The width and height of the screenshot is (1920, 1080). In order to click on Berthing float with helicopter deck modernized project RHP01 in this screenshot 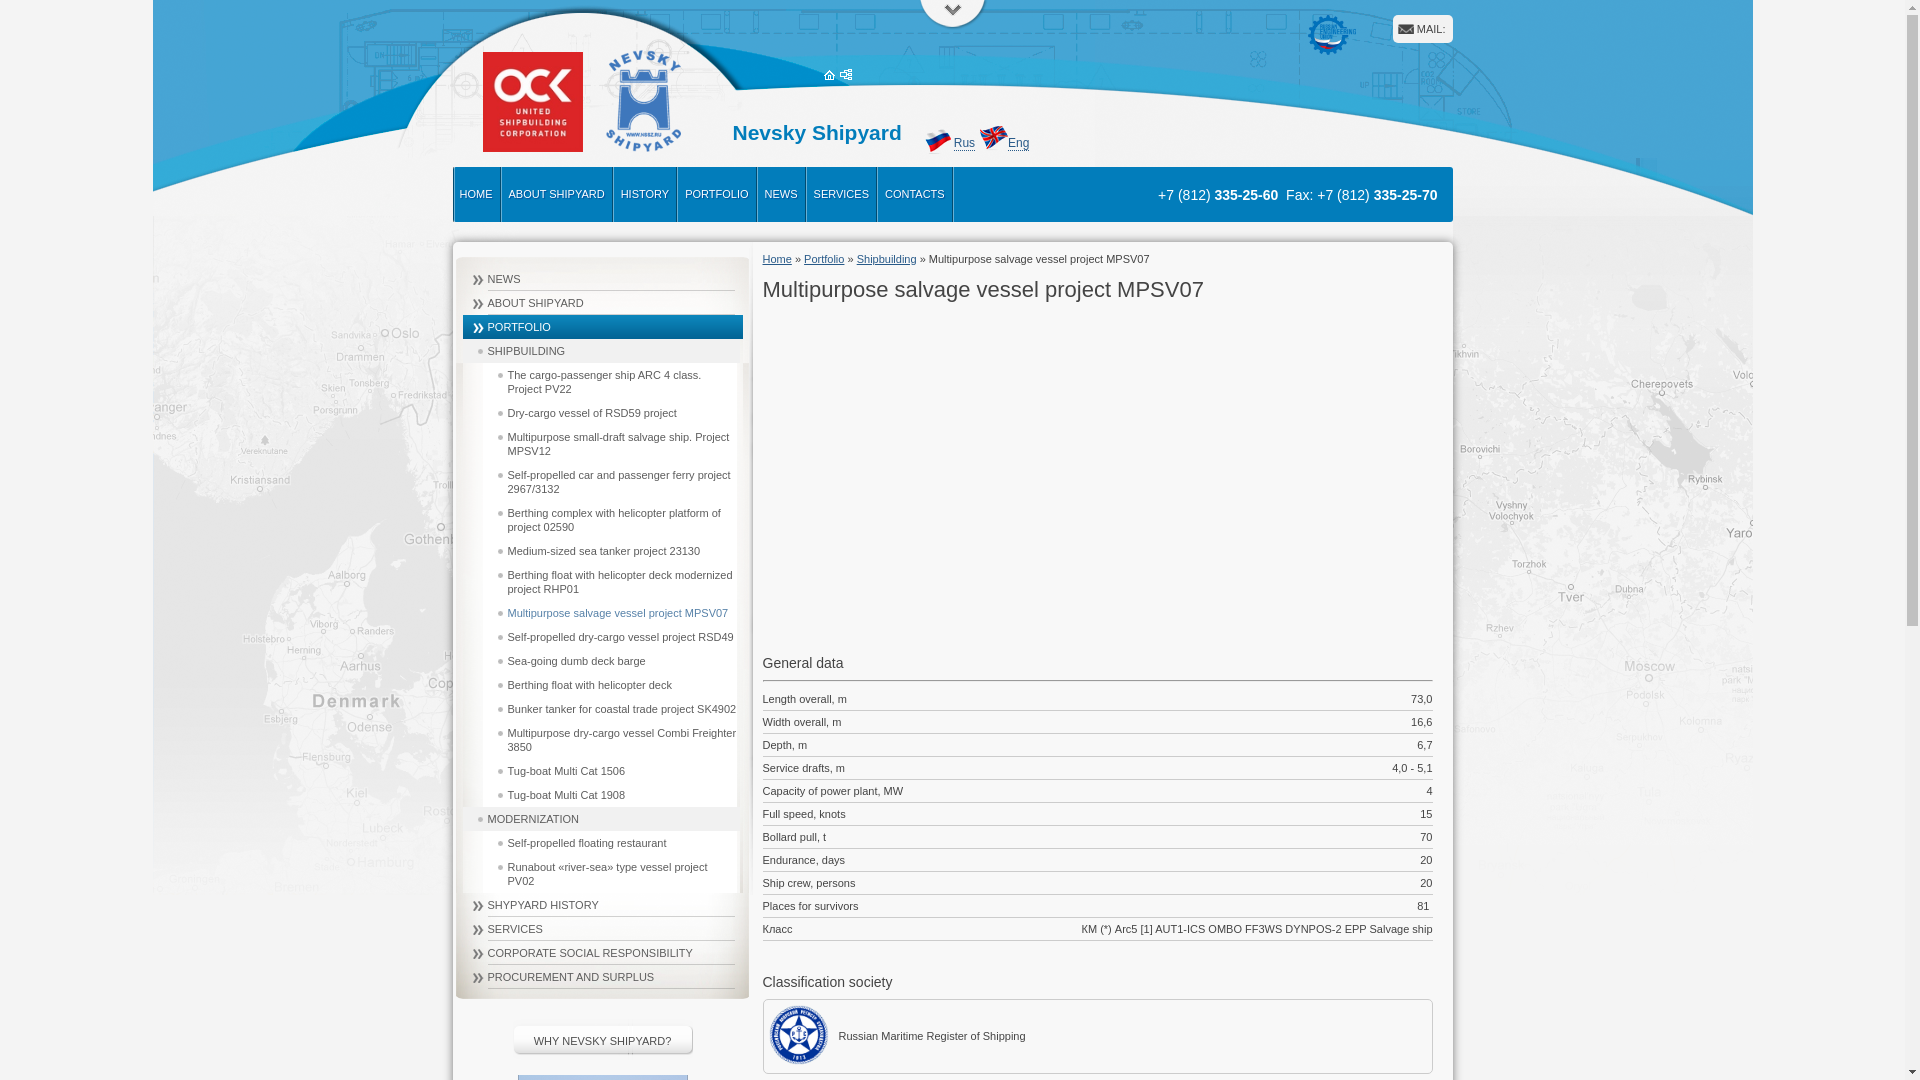, I will do `click(609, 581)`.